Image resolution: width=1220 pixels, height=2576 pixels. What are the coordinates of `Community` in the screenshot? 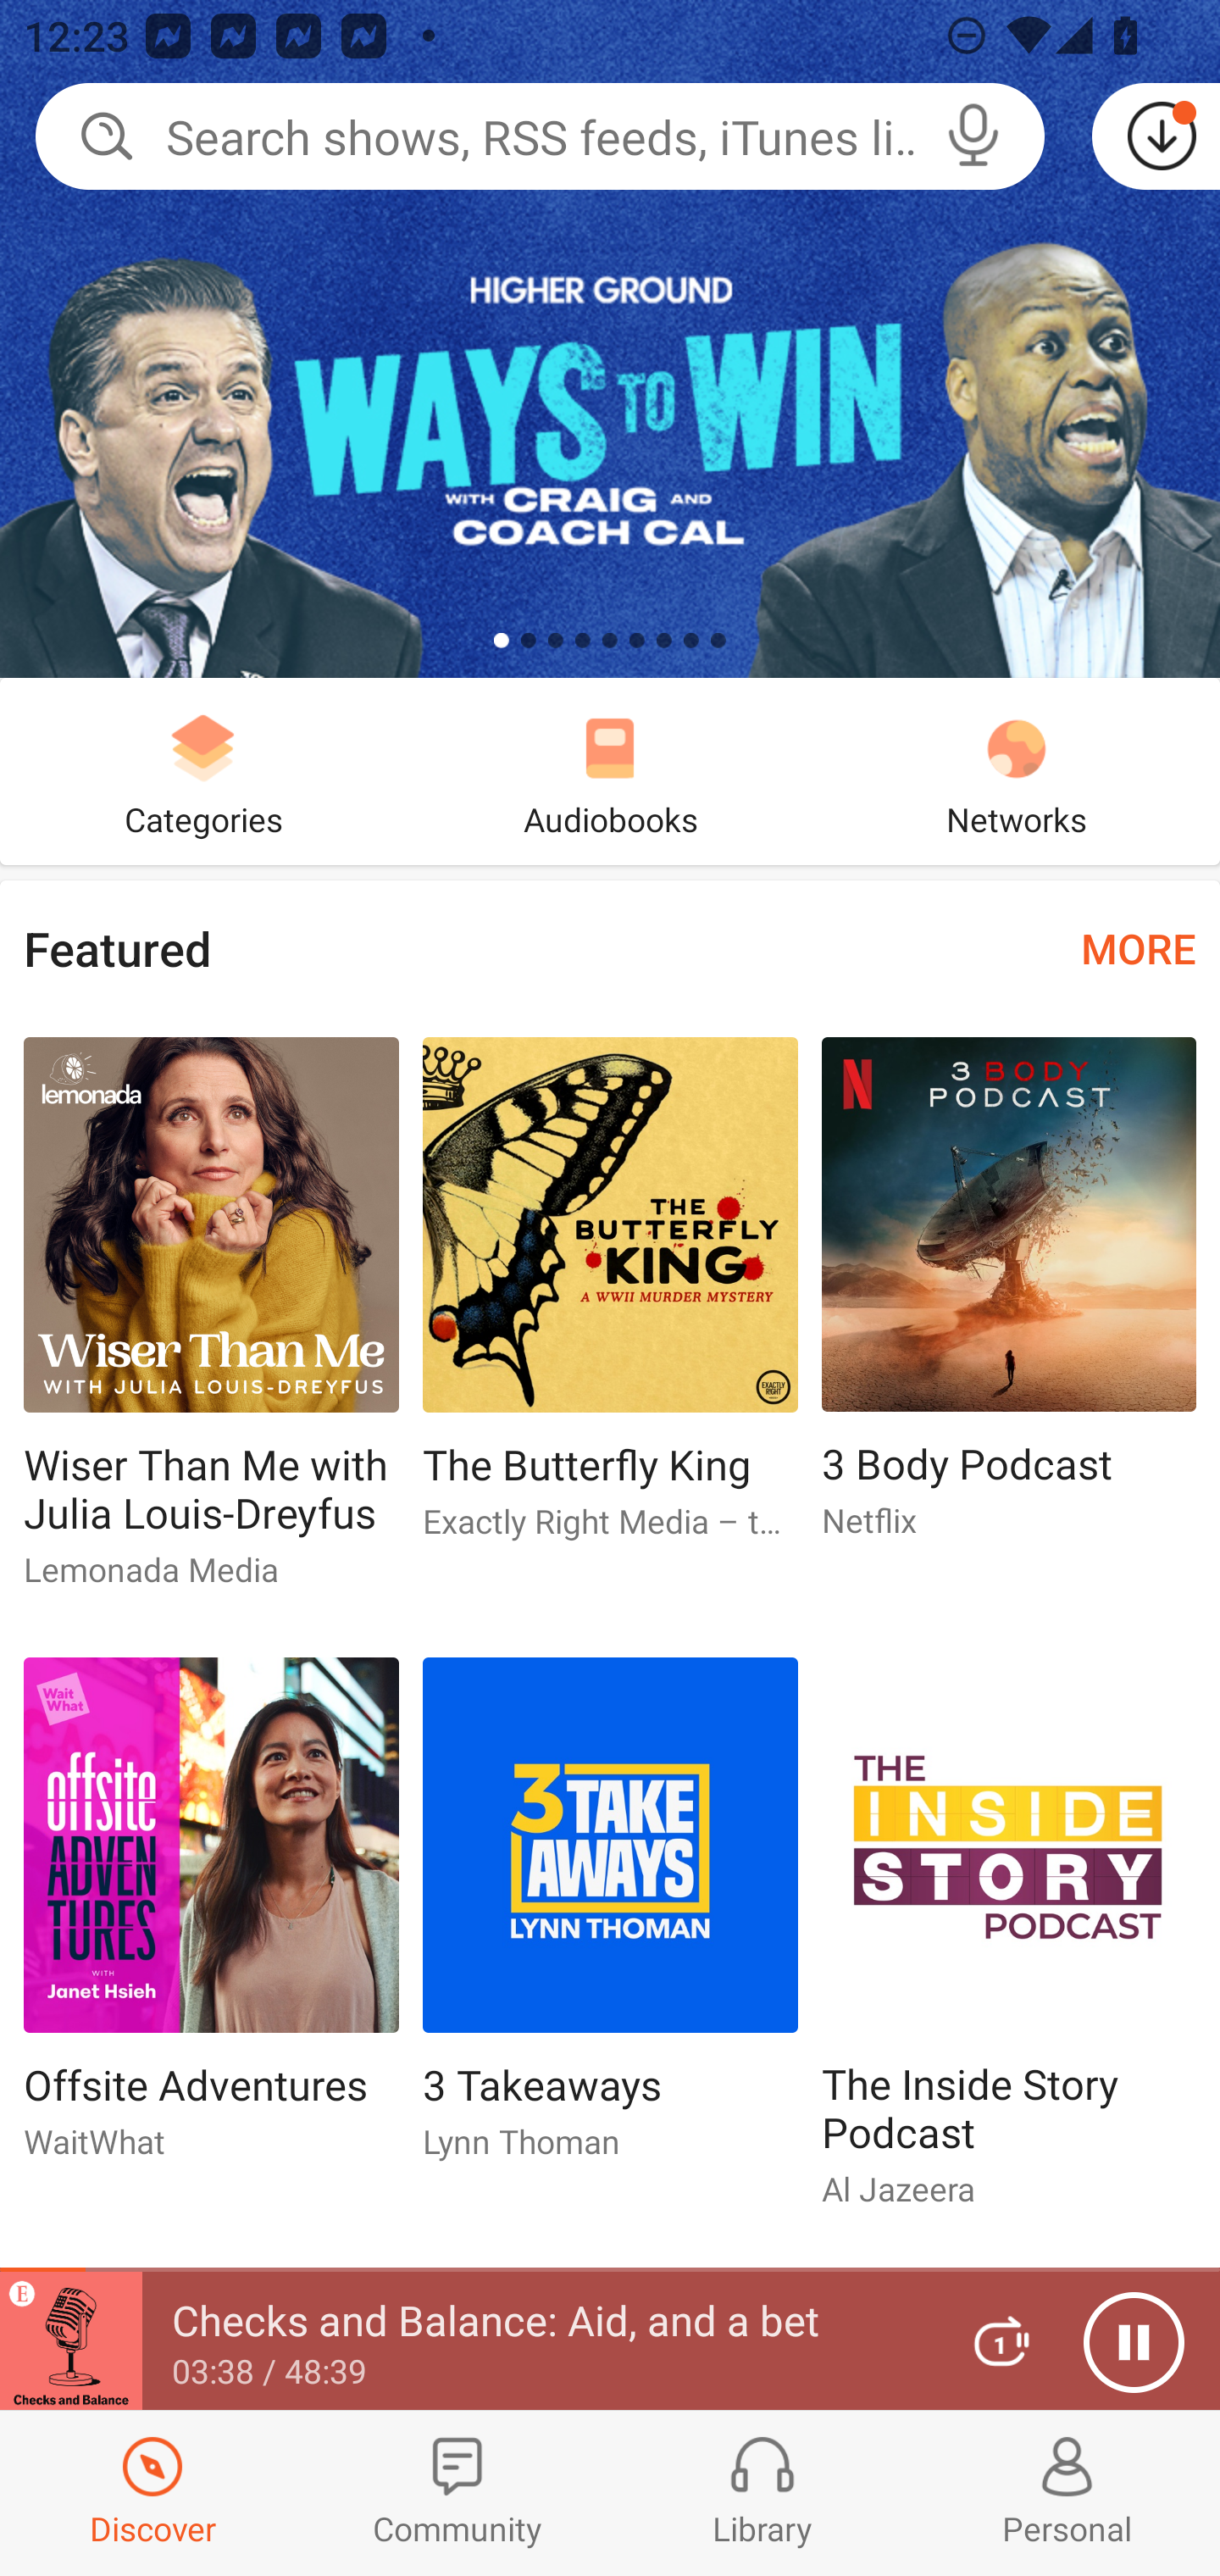 It's located at (457, 2493).